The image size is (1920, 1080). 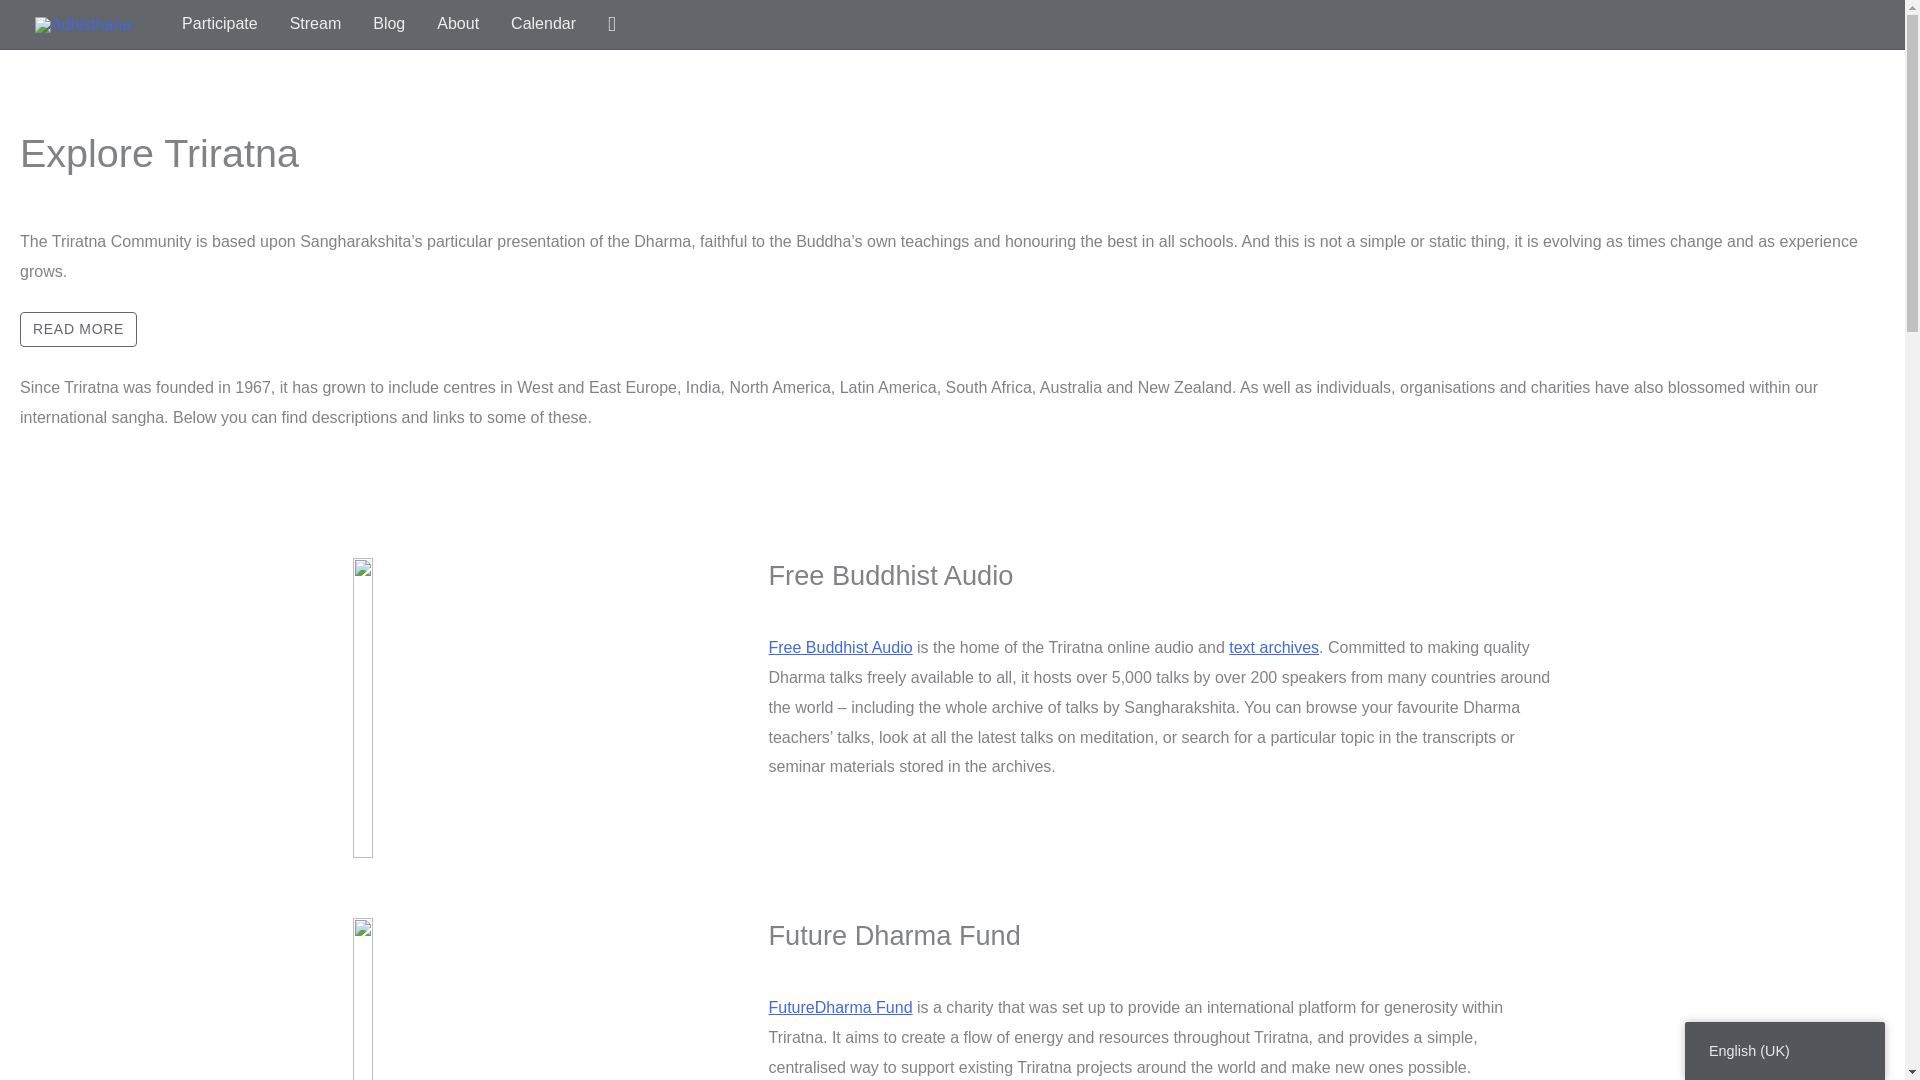 I want to click on About, so click(x=458, y=24).